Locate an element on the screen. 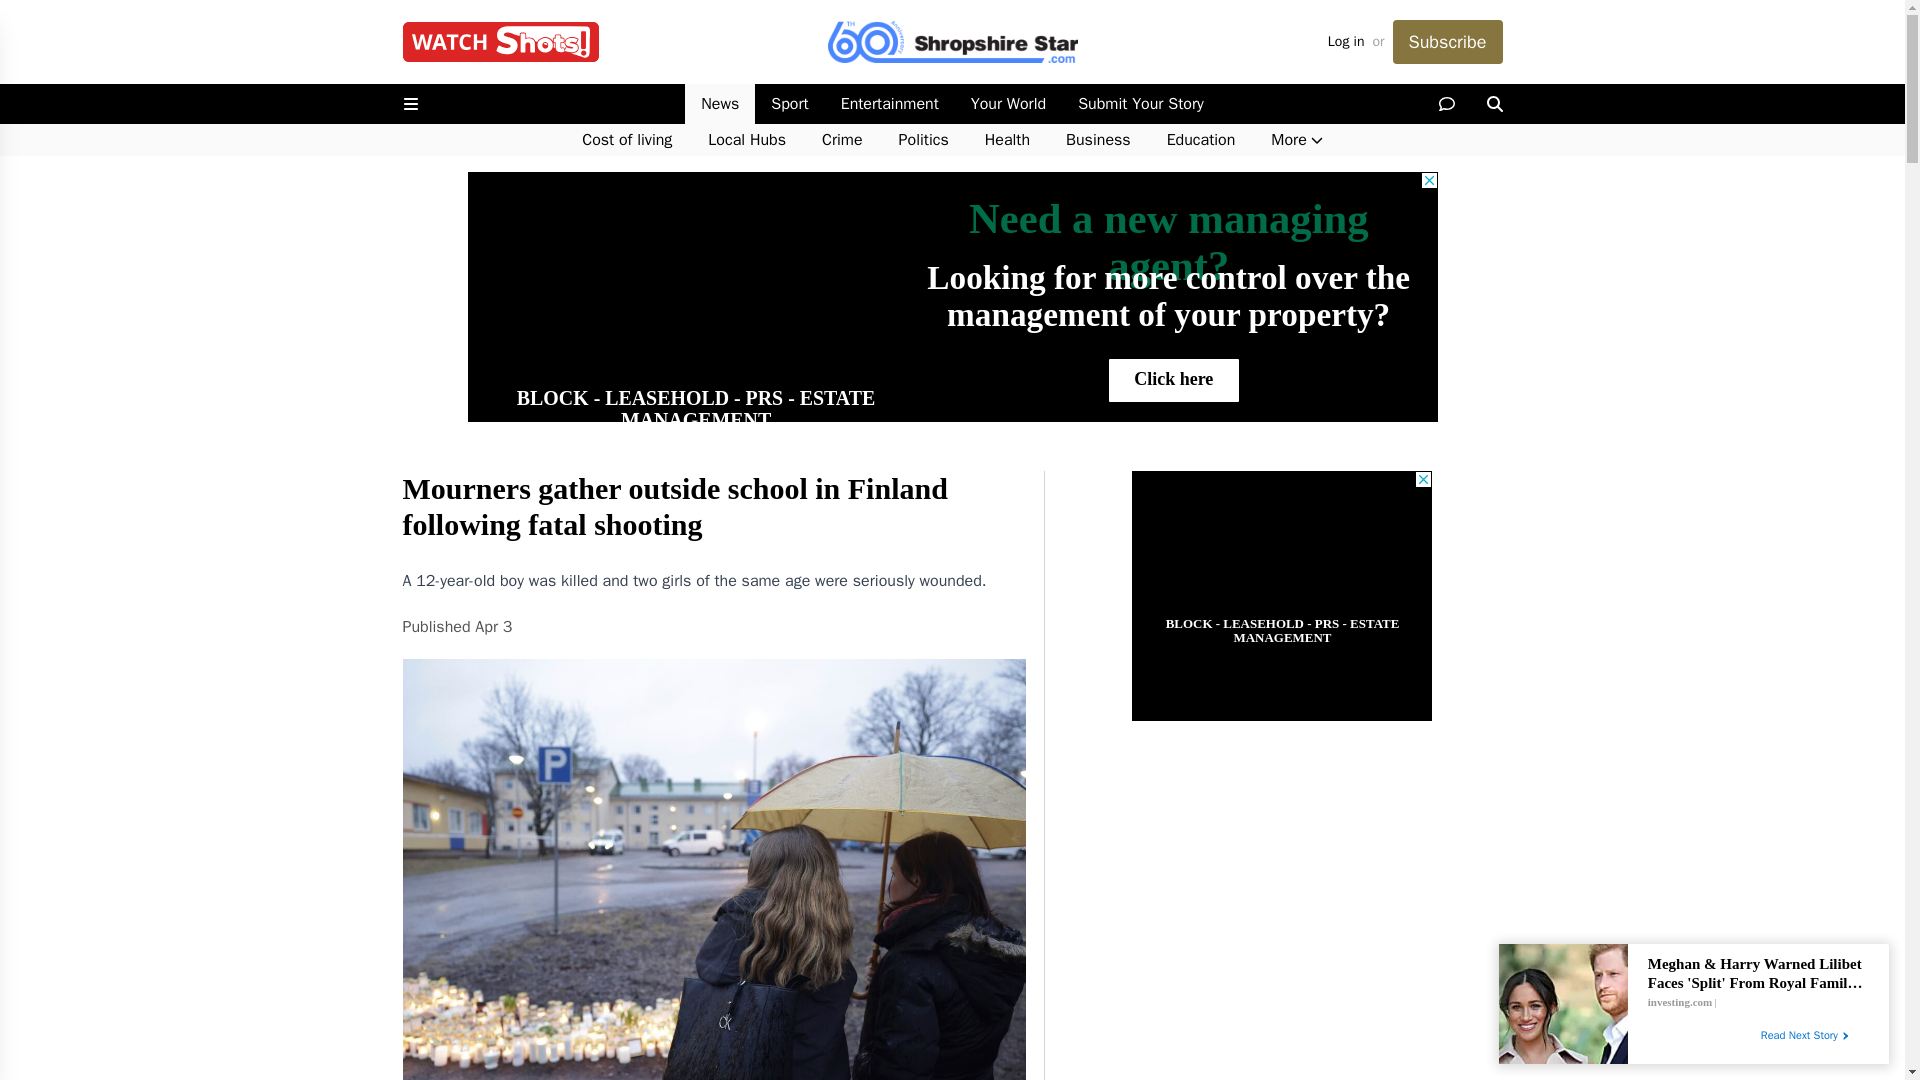 The width and height of the screenshot is (1920, 1080). Politics is located at coordinates (924, 140).